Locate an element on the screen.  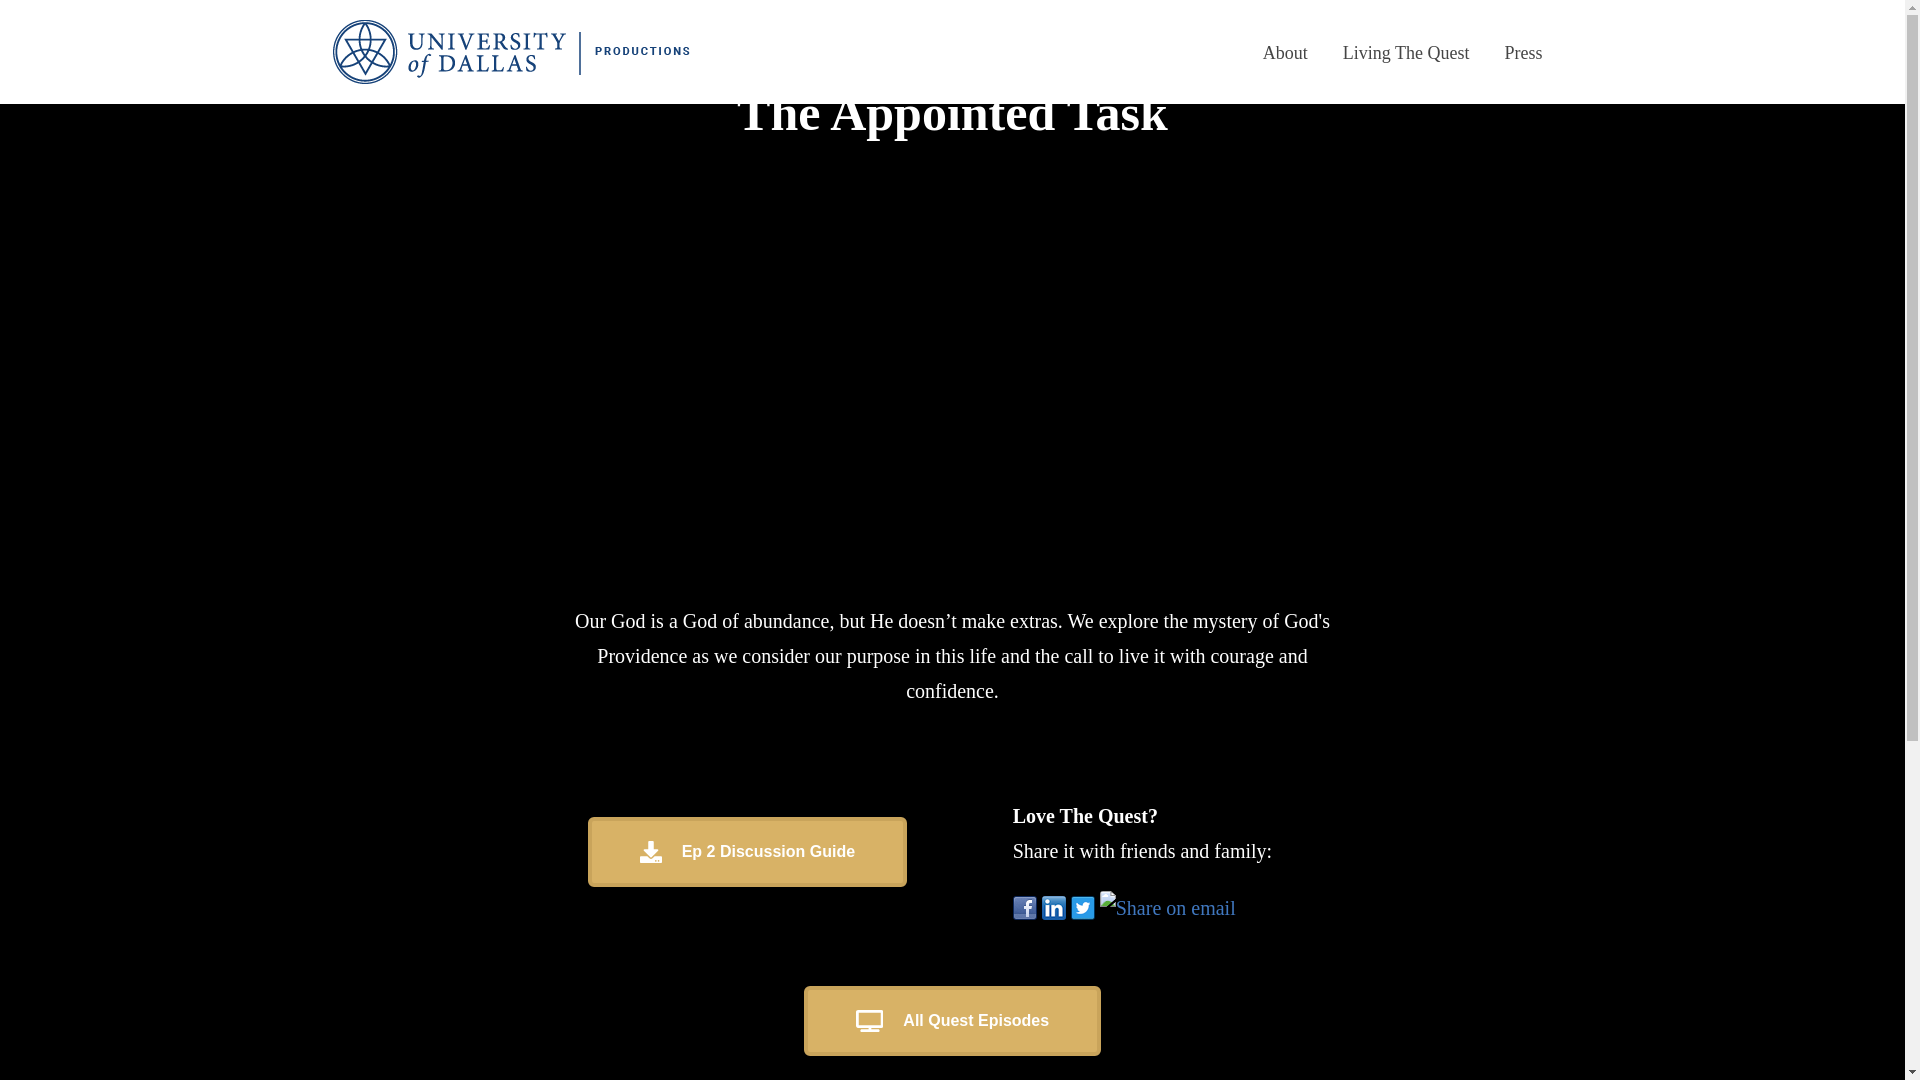
Ep 2 Discussion Guide is located at coordinates (746, 851).